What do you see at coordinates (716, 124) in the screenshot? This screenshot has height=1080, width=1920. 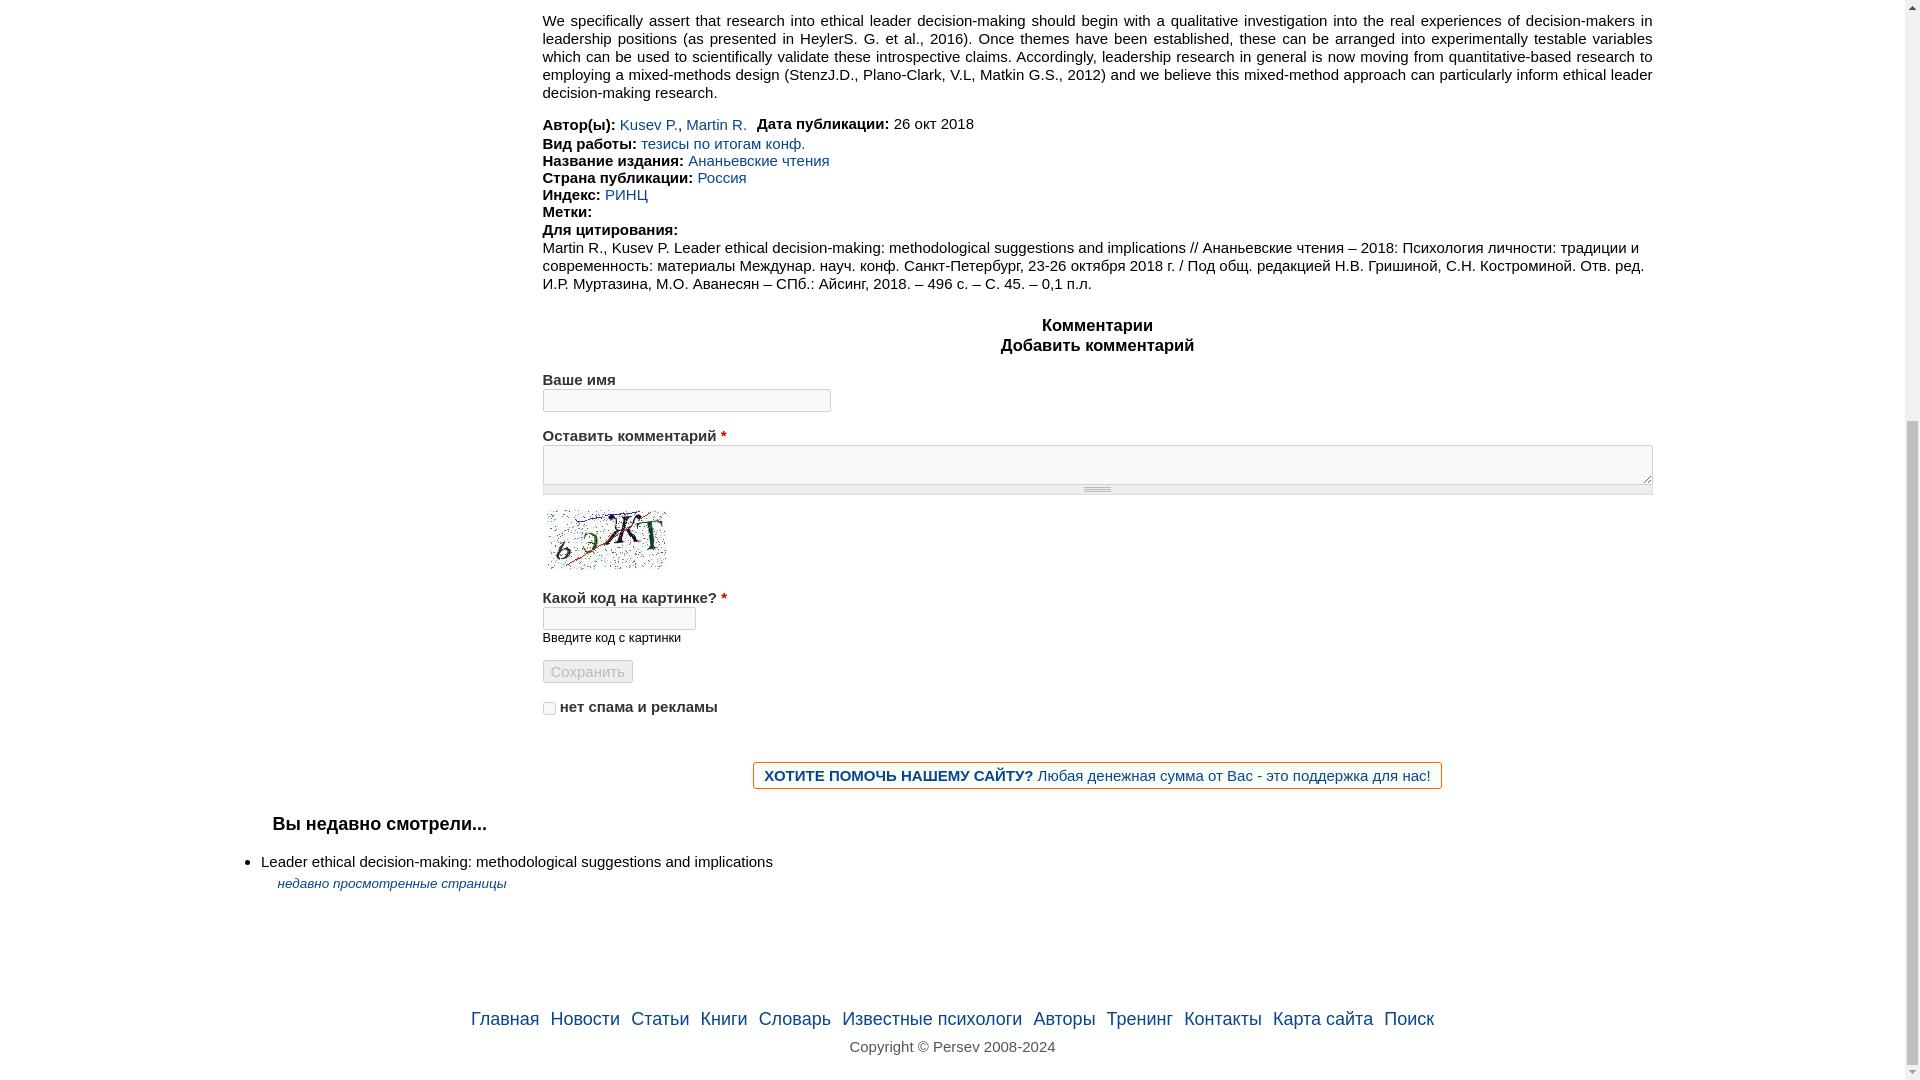 I see `Martin R.` at bounding box center [716, 124].